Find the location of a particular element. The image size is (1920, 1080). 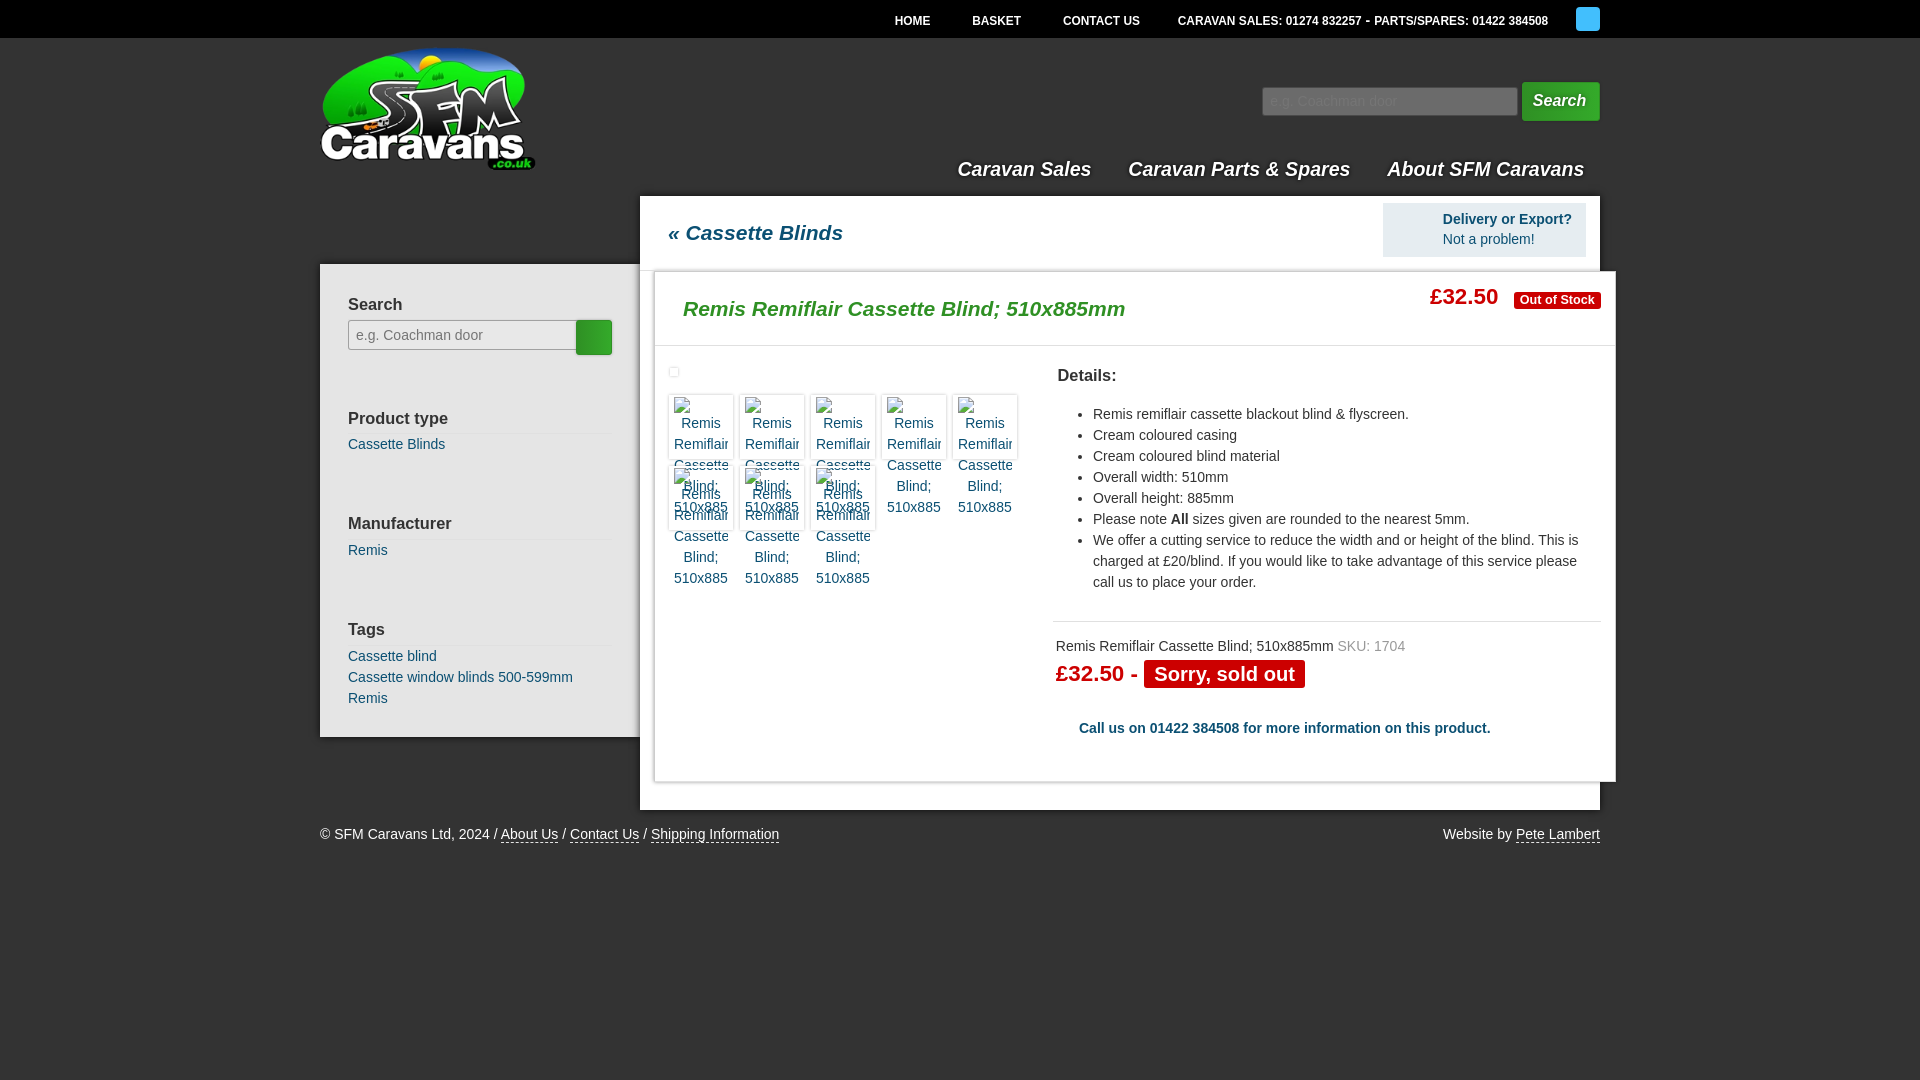

Remis Remiflair Cassette Blind; 510x885mm is located at coordinates (914, 427).